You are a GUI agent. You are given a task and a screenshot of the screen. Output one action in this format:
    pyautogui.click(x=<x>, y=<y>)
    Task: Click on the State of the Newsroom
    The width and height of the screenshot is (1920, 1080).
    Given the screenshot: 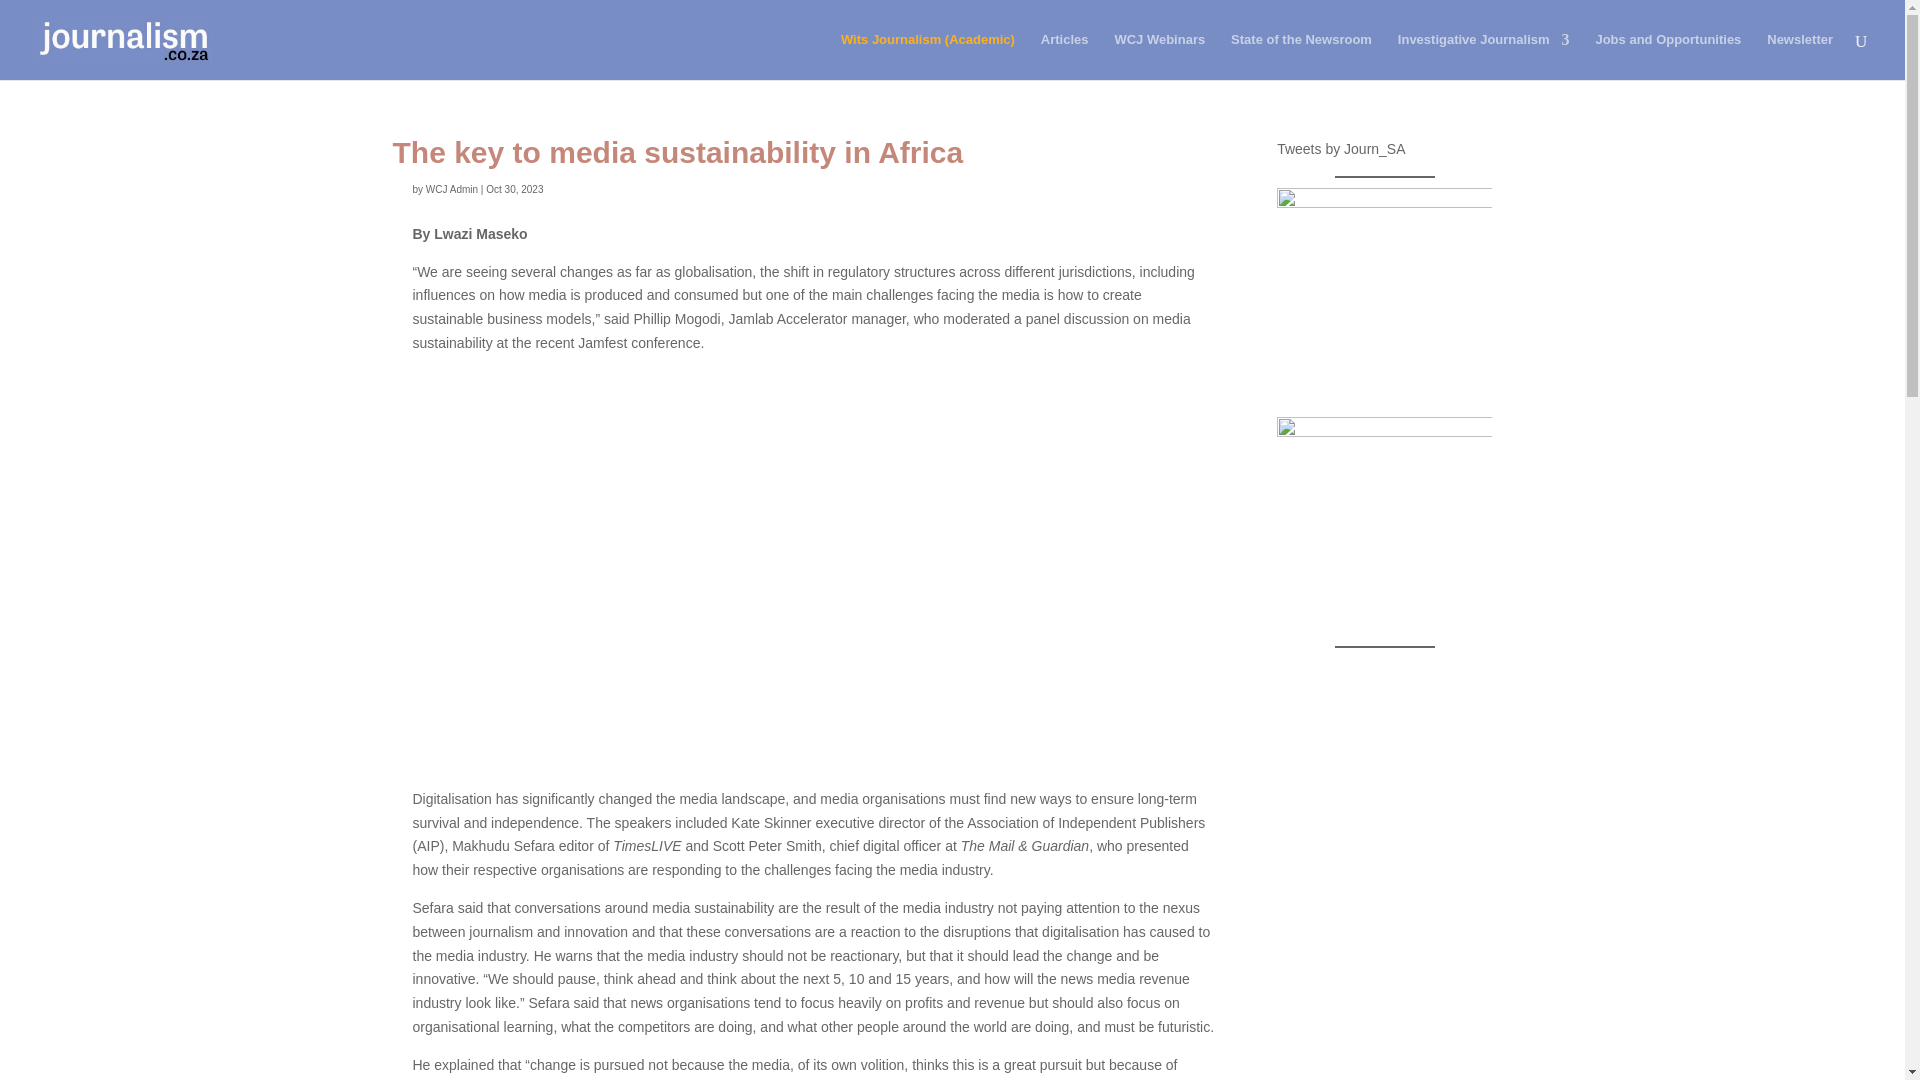 What is the action you would take?
    pyautogui.click(x=1301, y=56)
    